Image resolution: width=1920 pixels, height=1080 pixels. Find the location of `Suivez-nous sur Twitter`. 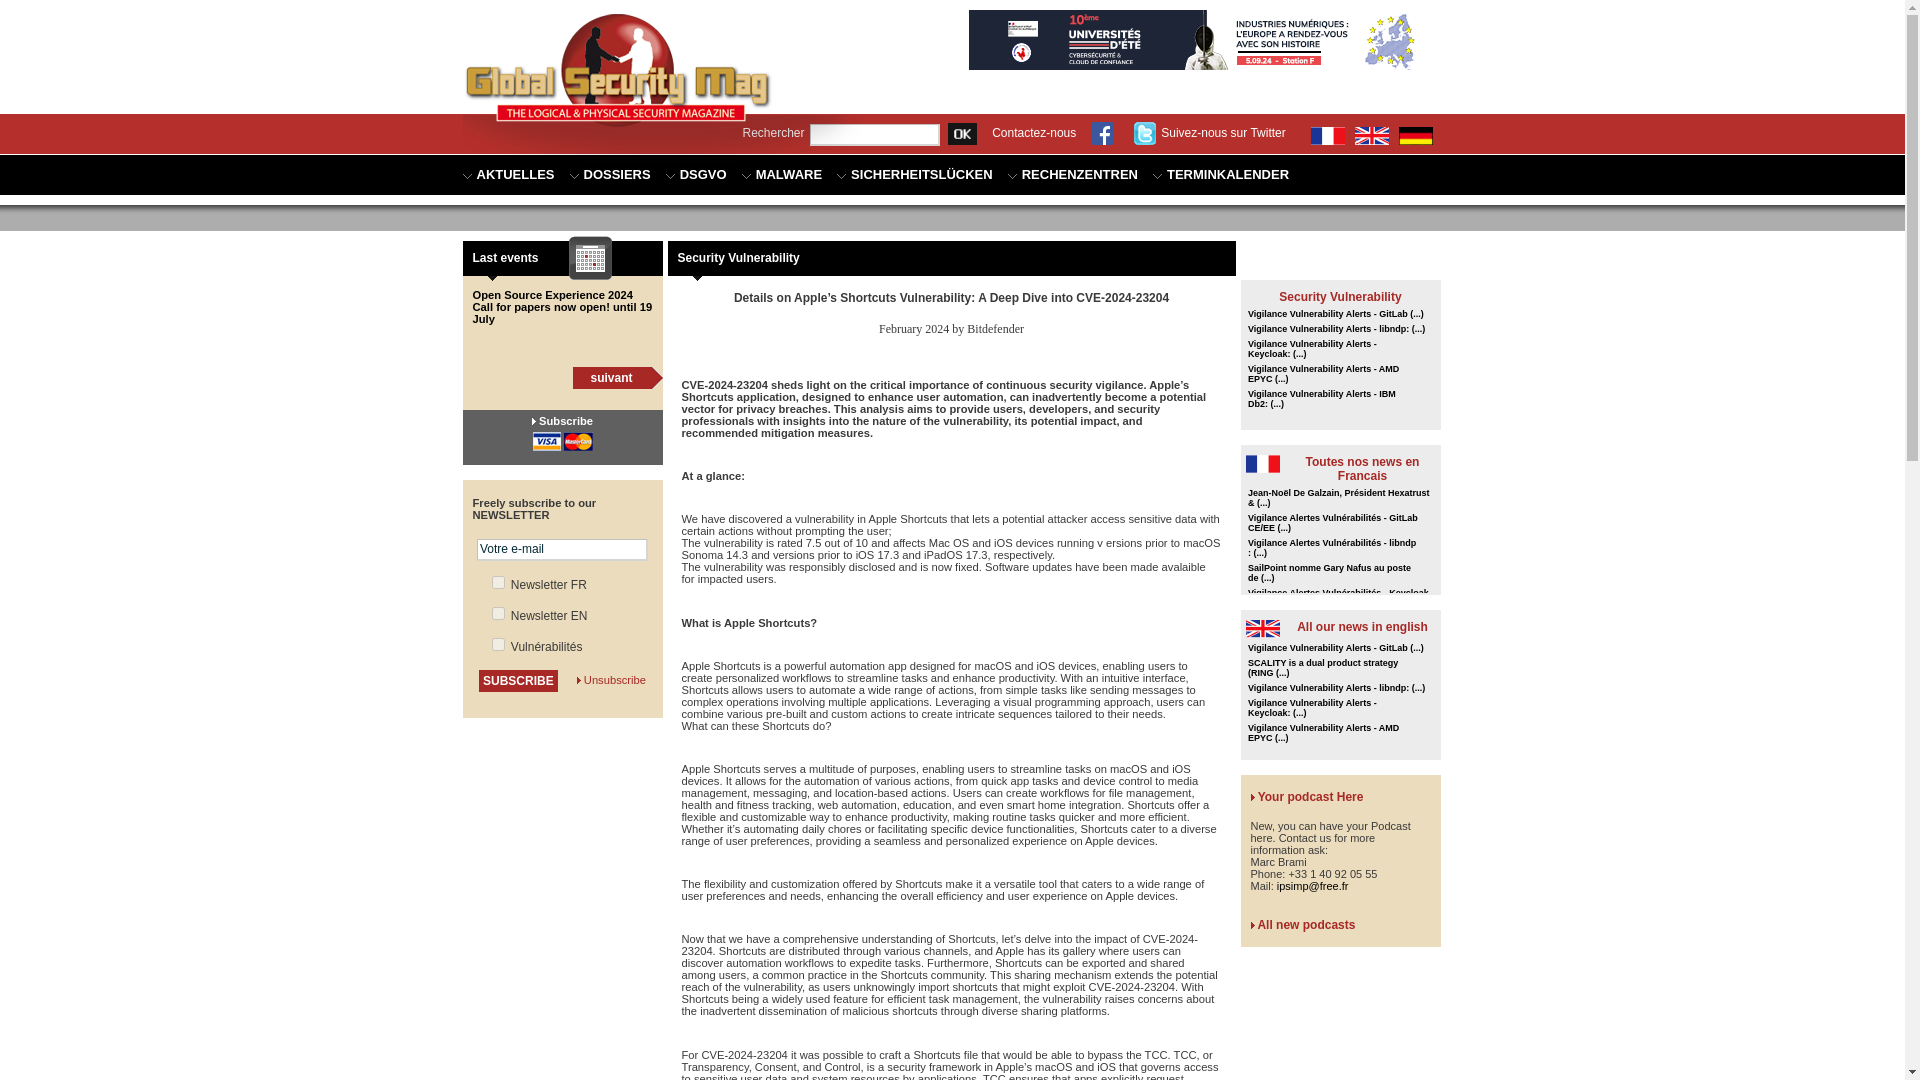

Suivez-nous sur Twitter is located at coordinates (1224, 133).